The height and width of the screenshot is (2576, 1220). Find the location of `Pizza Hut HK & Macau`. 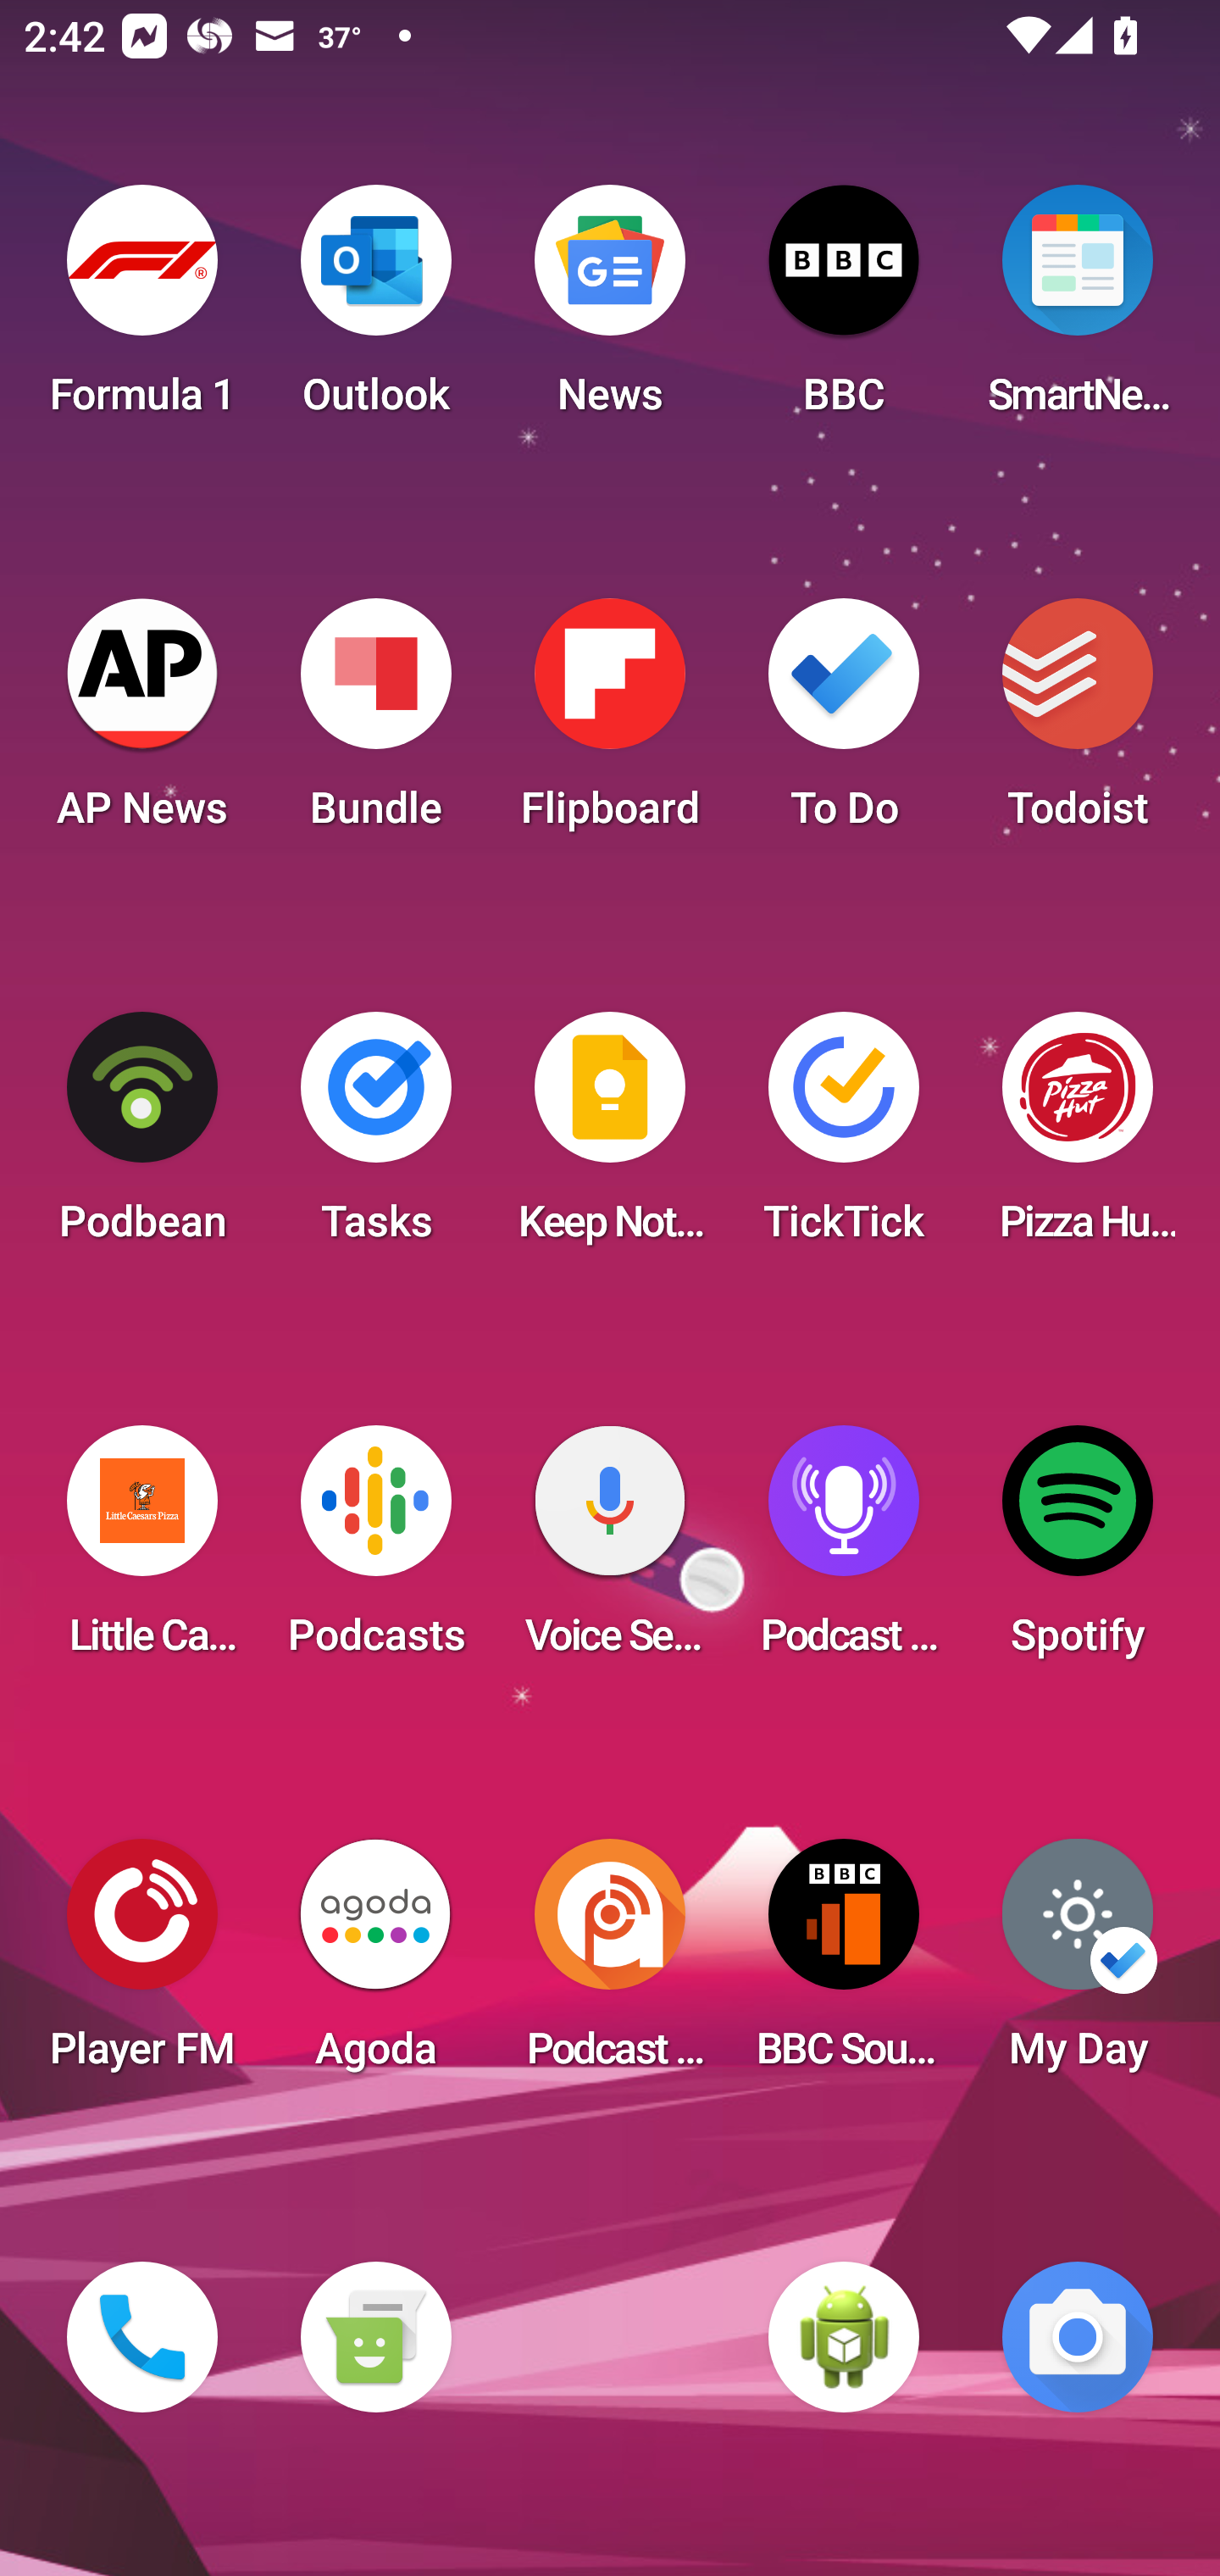

Pizza Hut HK & Macau is located at coordinates (1078, 1137).